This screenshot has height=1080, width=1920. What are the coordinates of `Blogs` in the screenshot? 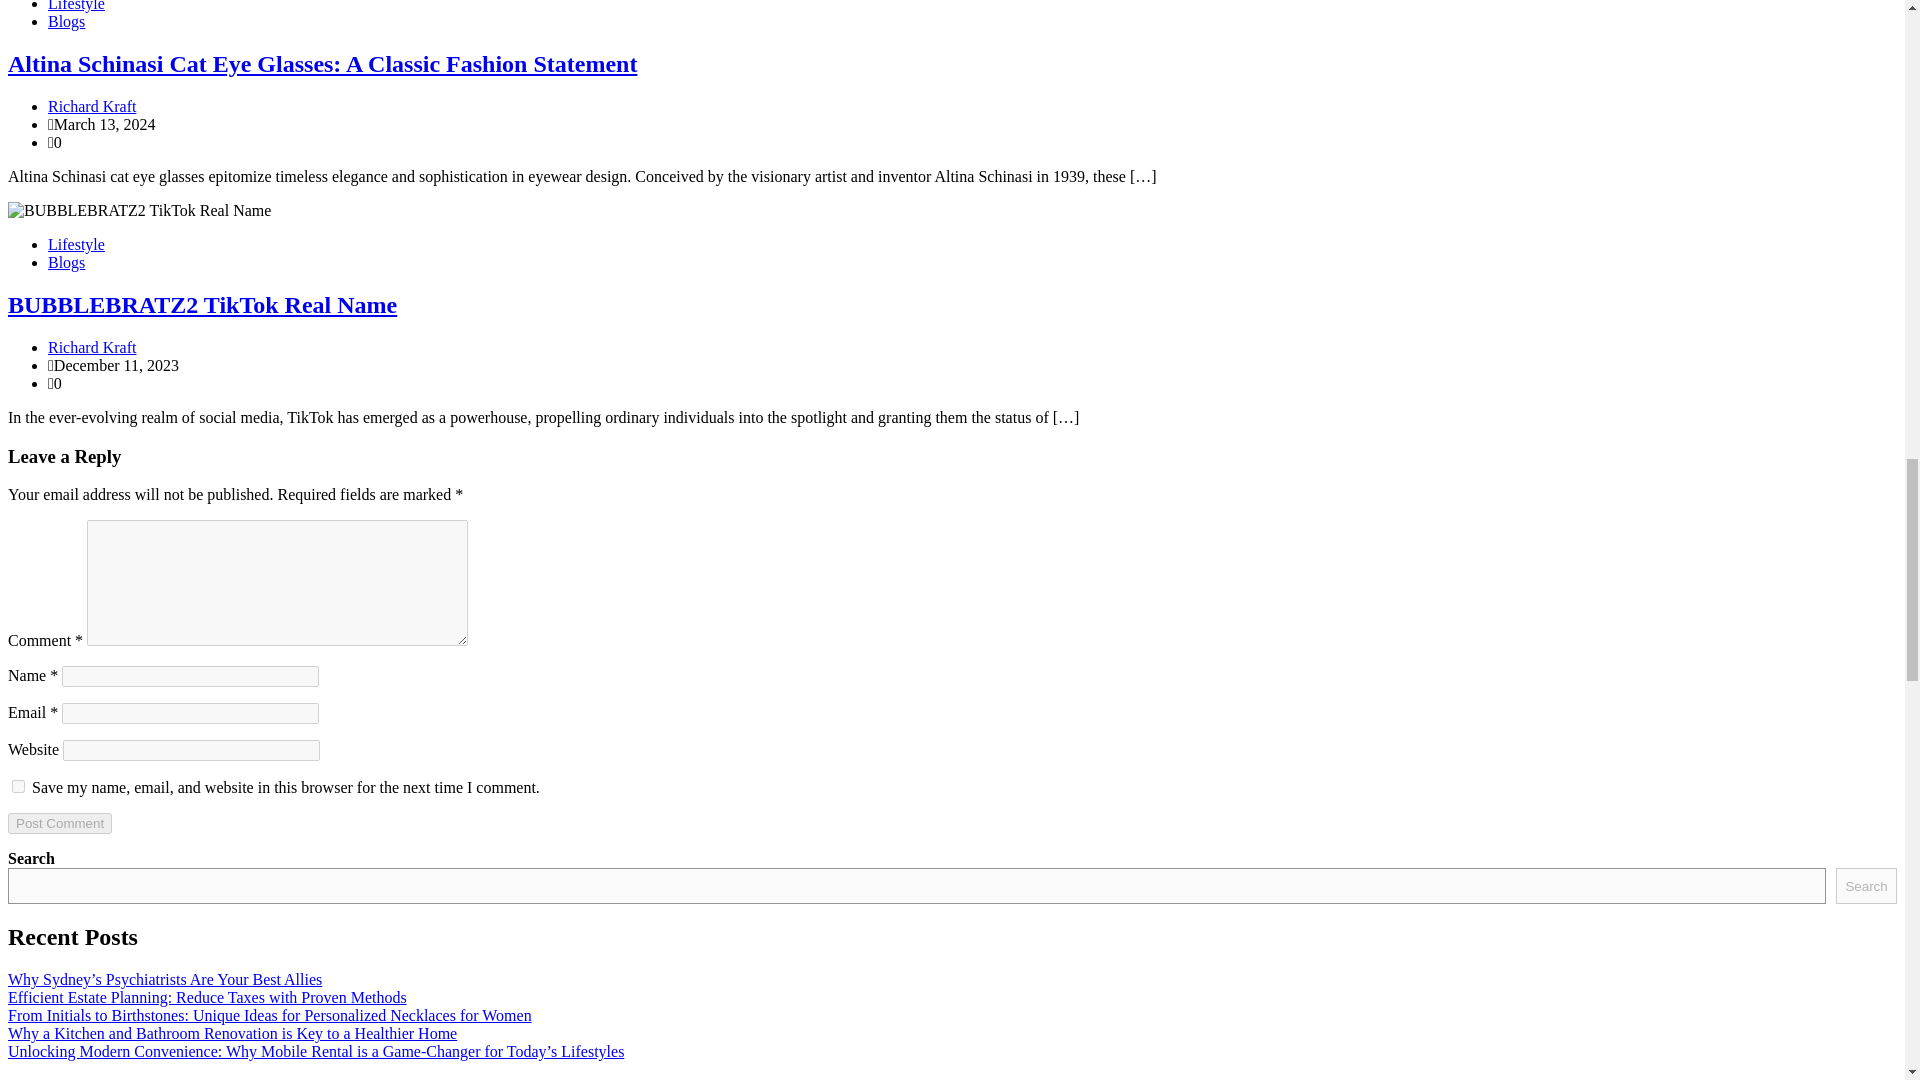 It's located at (66, 262).